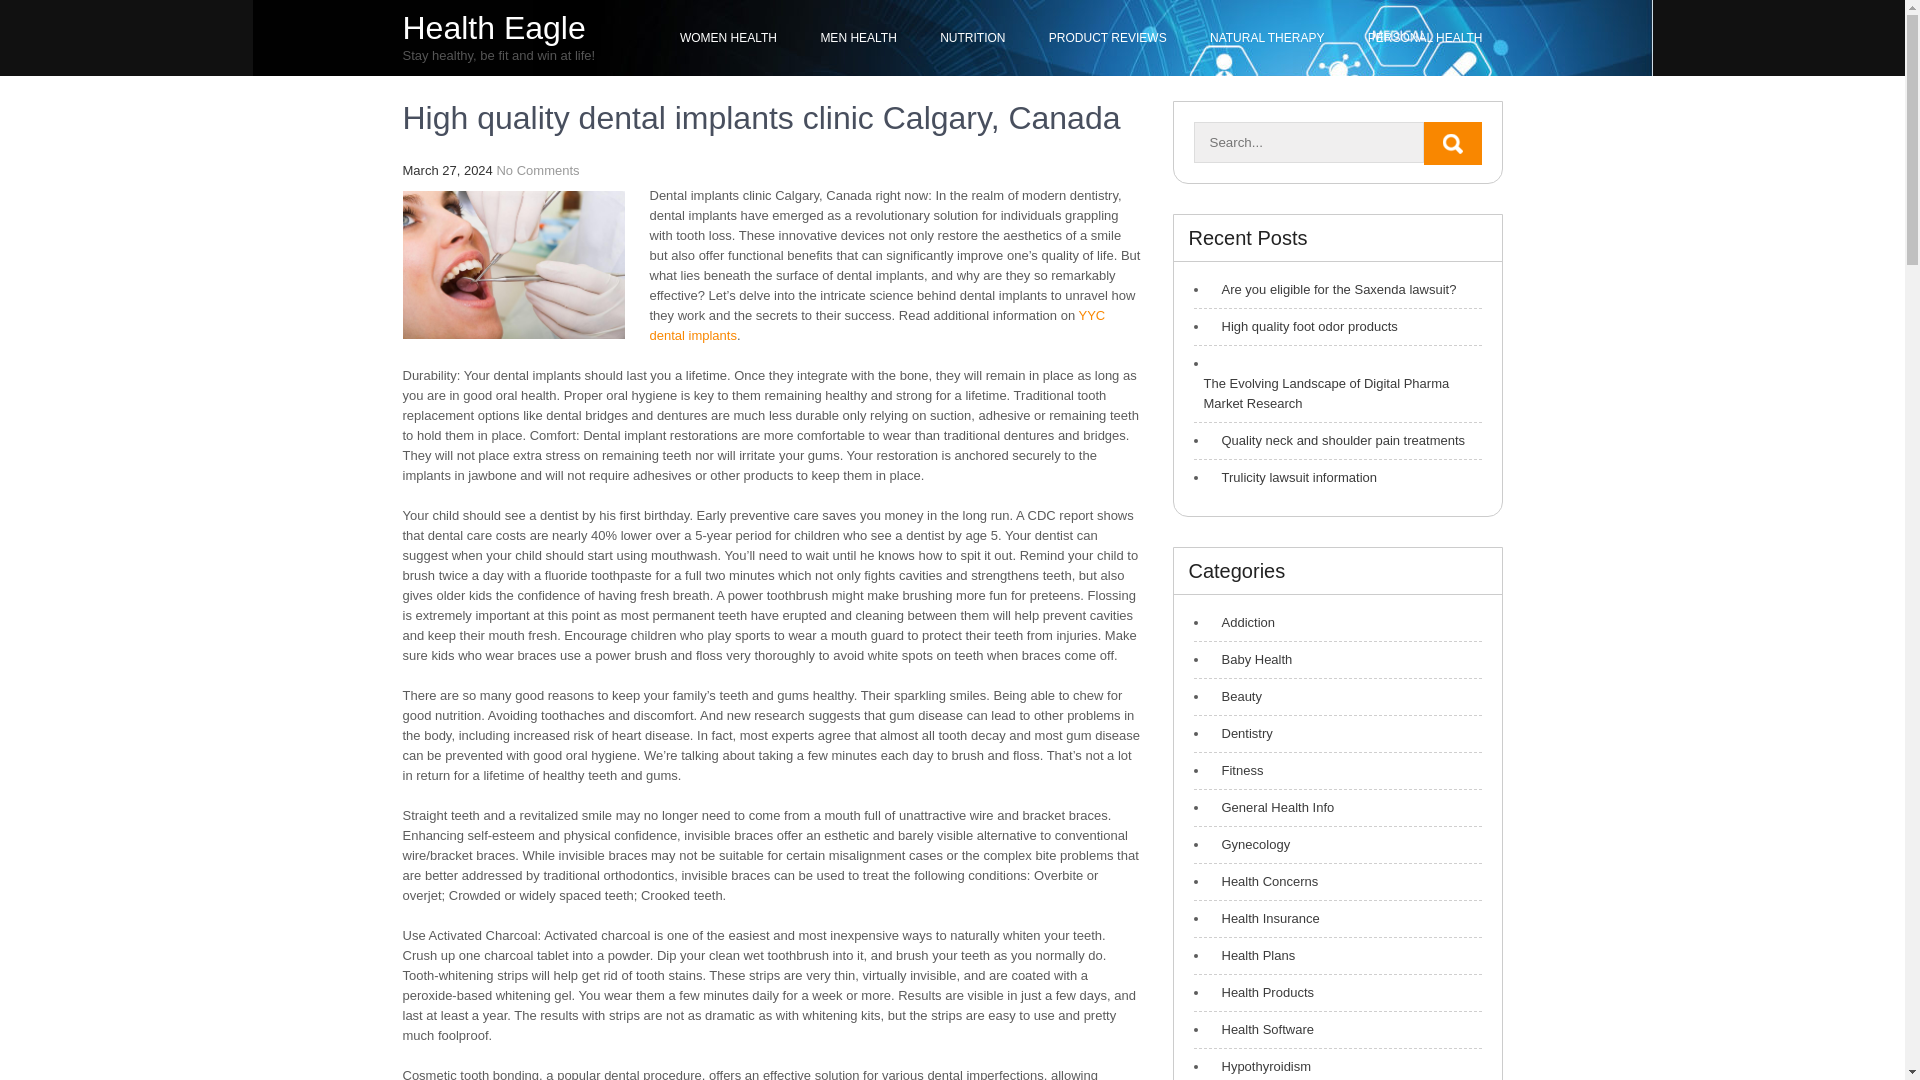  Describe the element at coordinates (493, 28) in the screenshot. I see `Health Eagle` at that location.